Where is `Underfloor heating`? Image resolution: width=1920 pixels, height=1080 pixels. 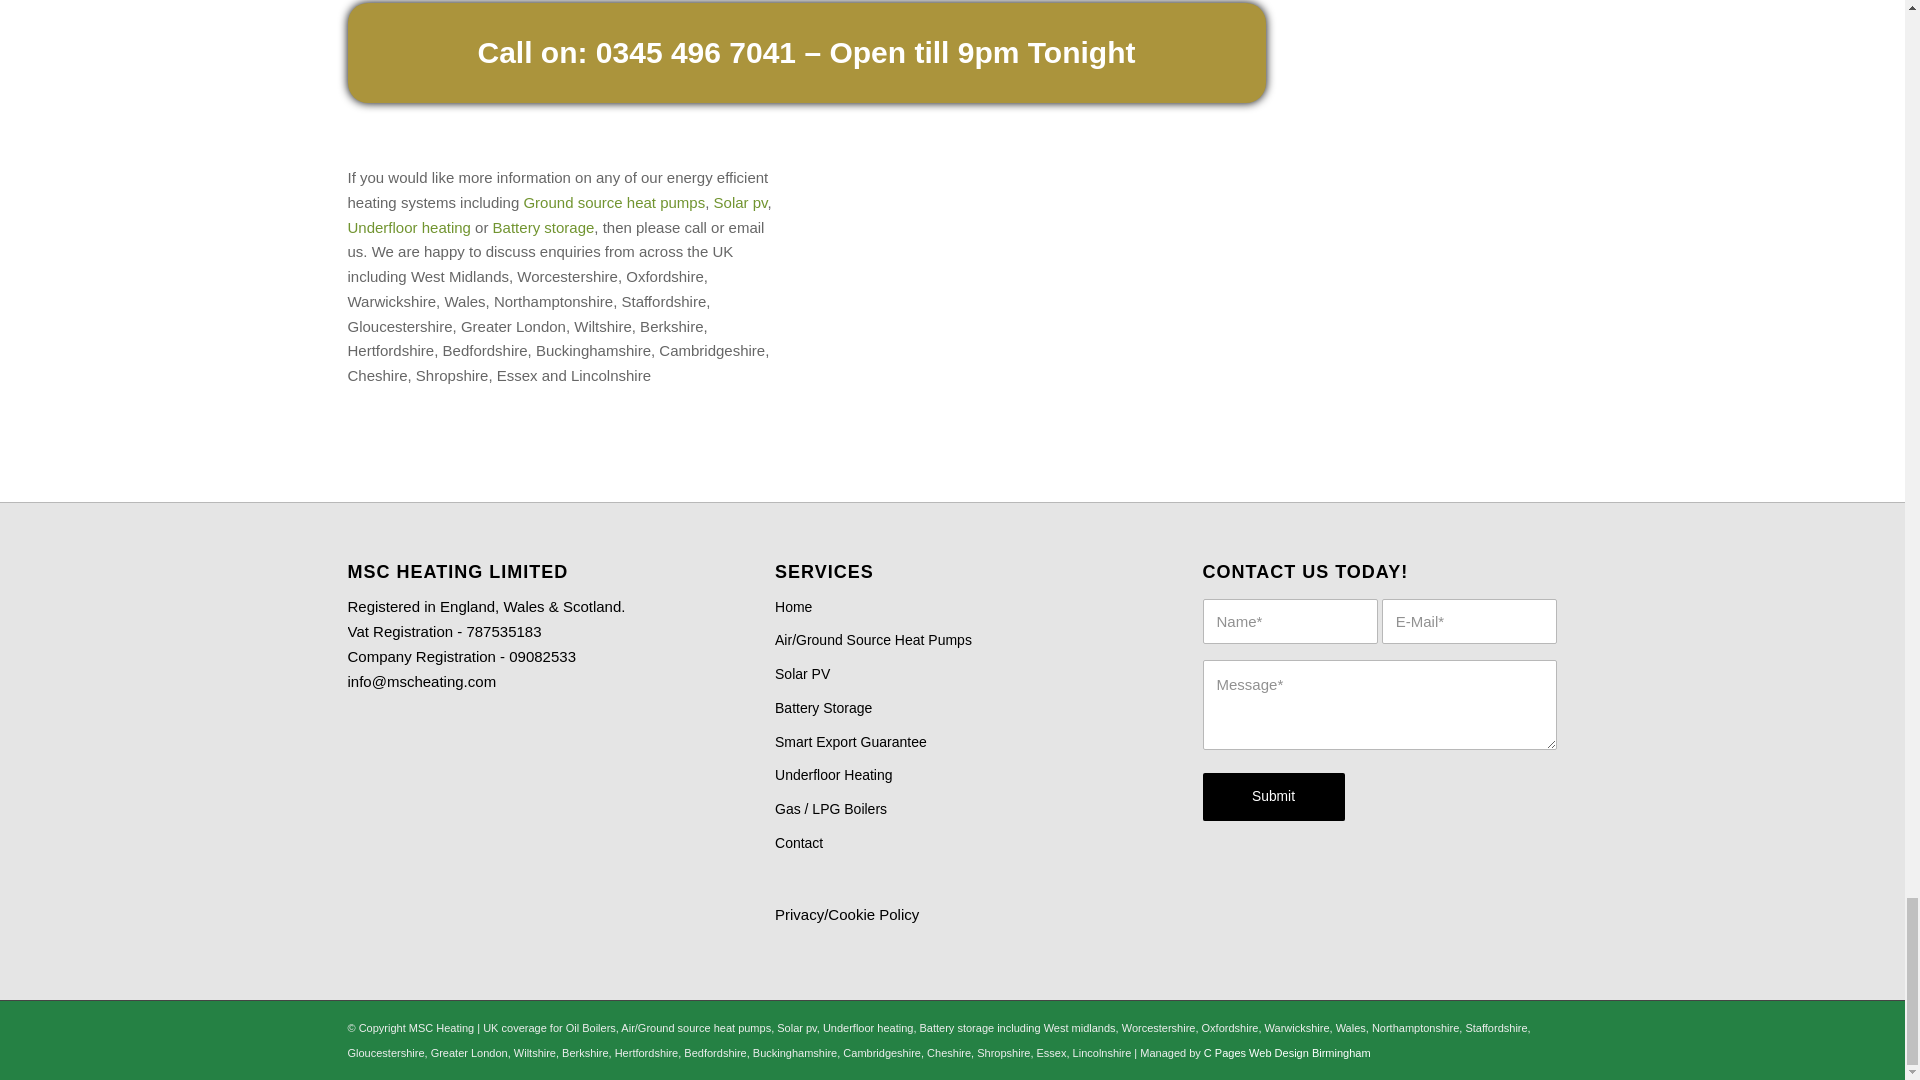
Underfloor heating is located at coordinates (408, 228).